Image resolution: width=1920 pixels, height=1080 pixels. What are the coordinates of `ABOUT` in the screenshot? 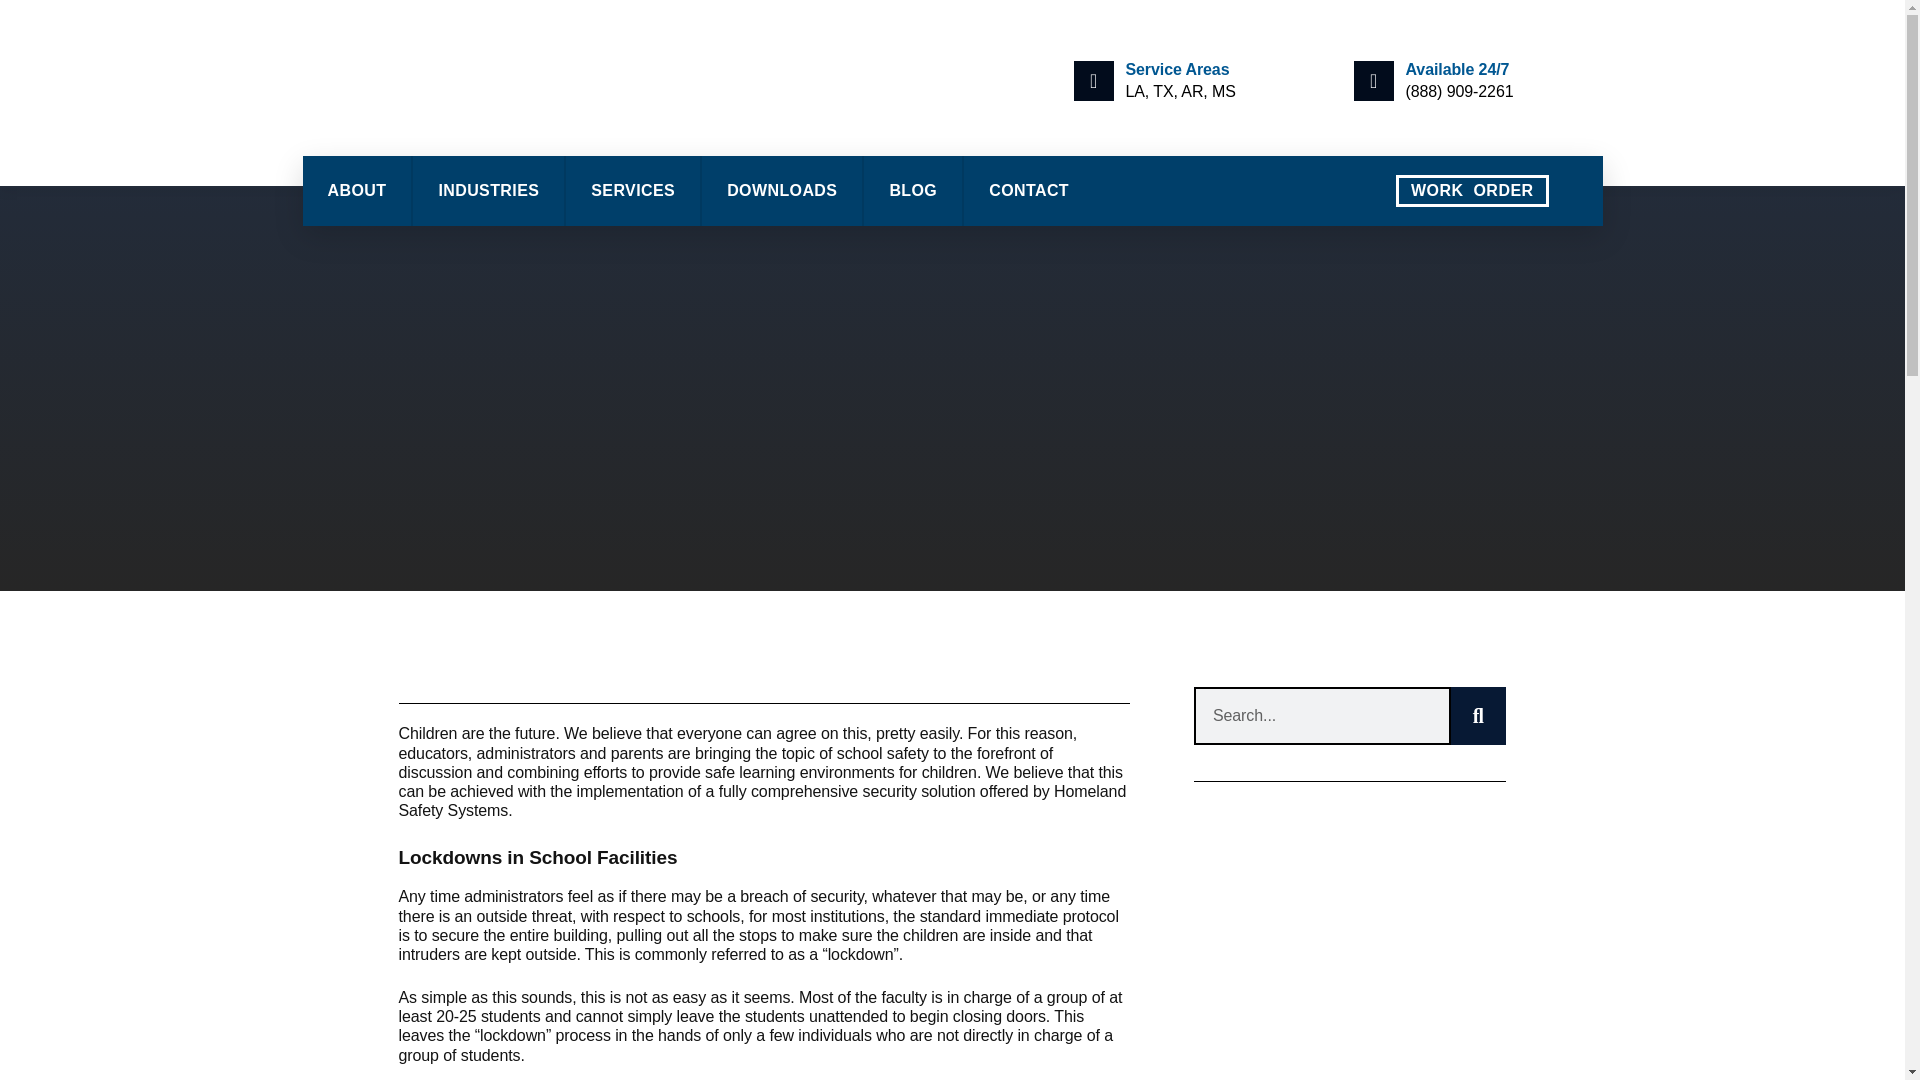 It's located at (356, 190).